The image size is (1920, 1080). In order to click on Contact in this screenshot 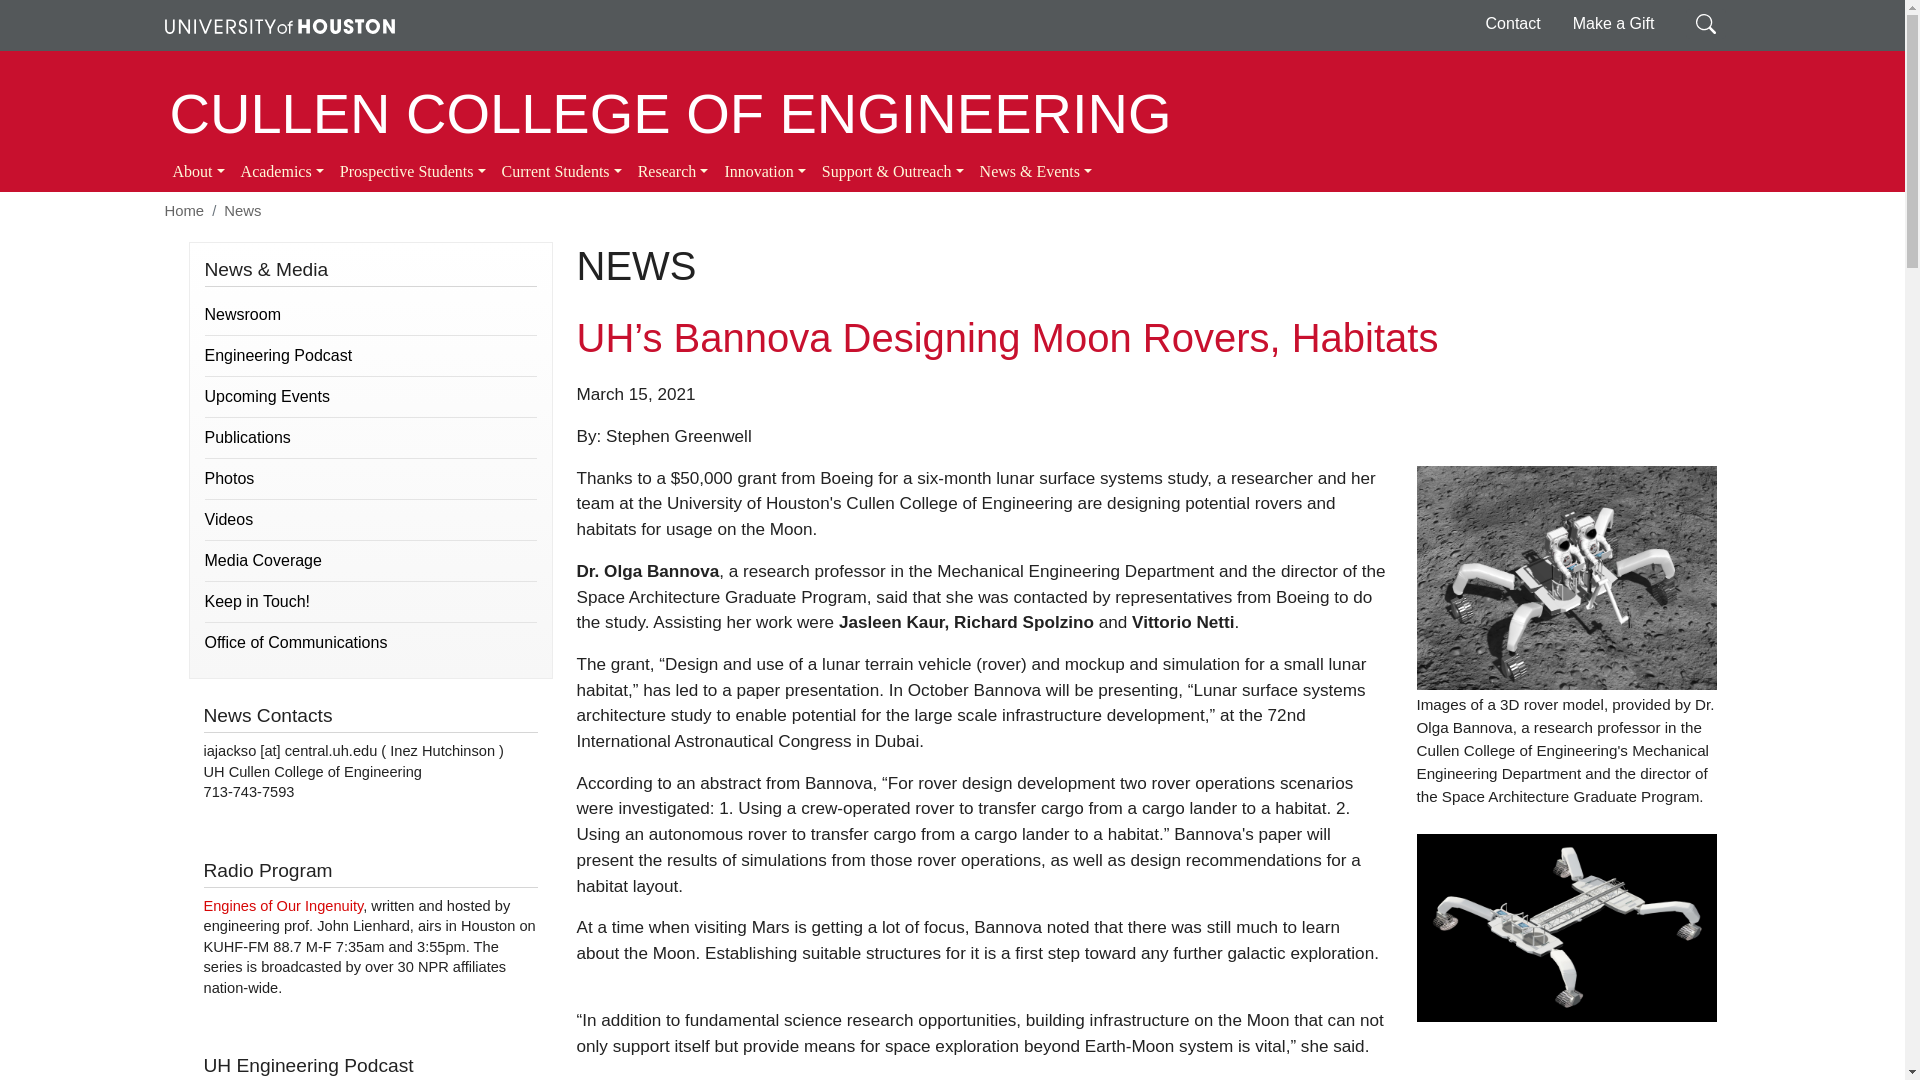, I will do `click(1514, 24)`.